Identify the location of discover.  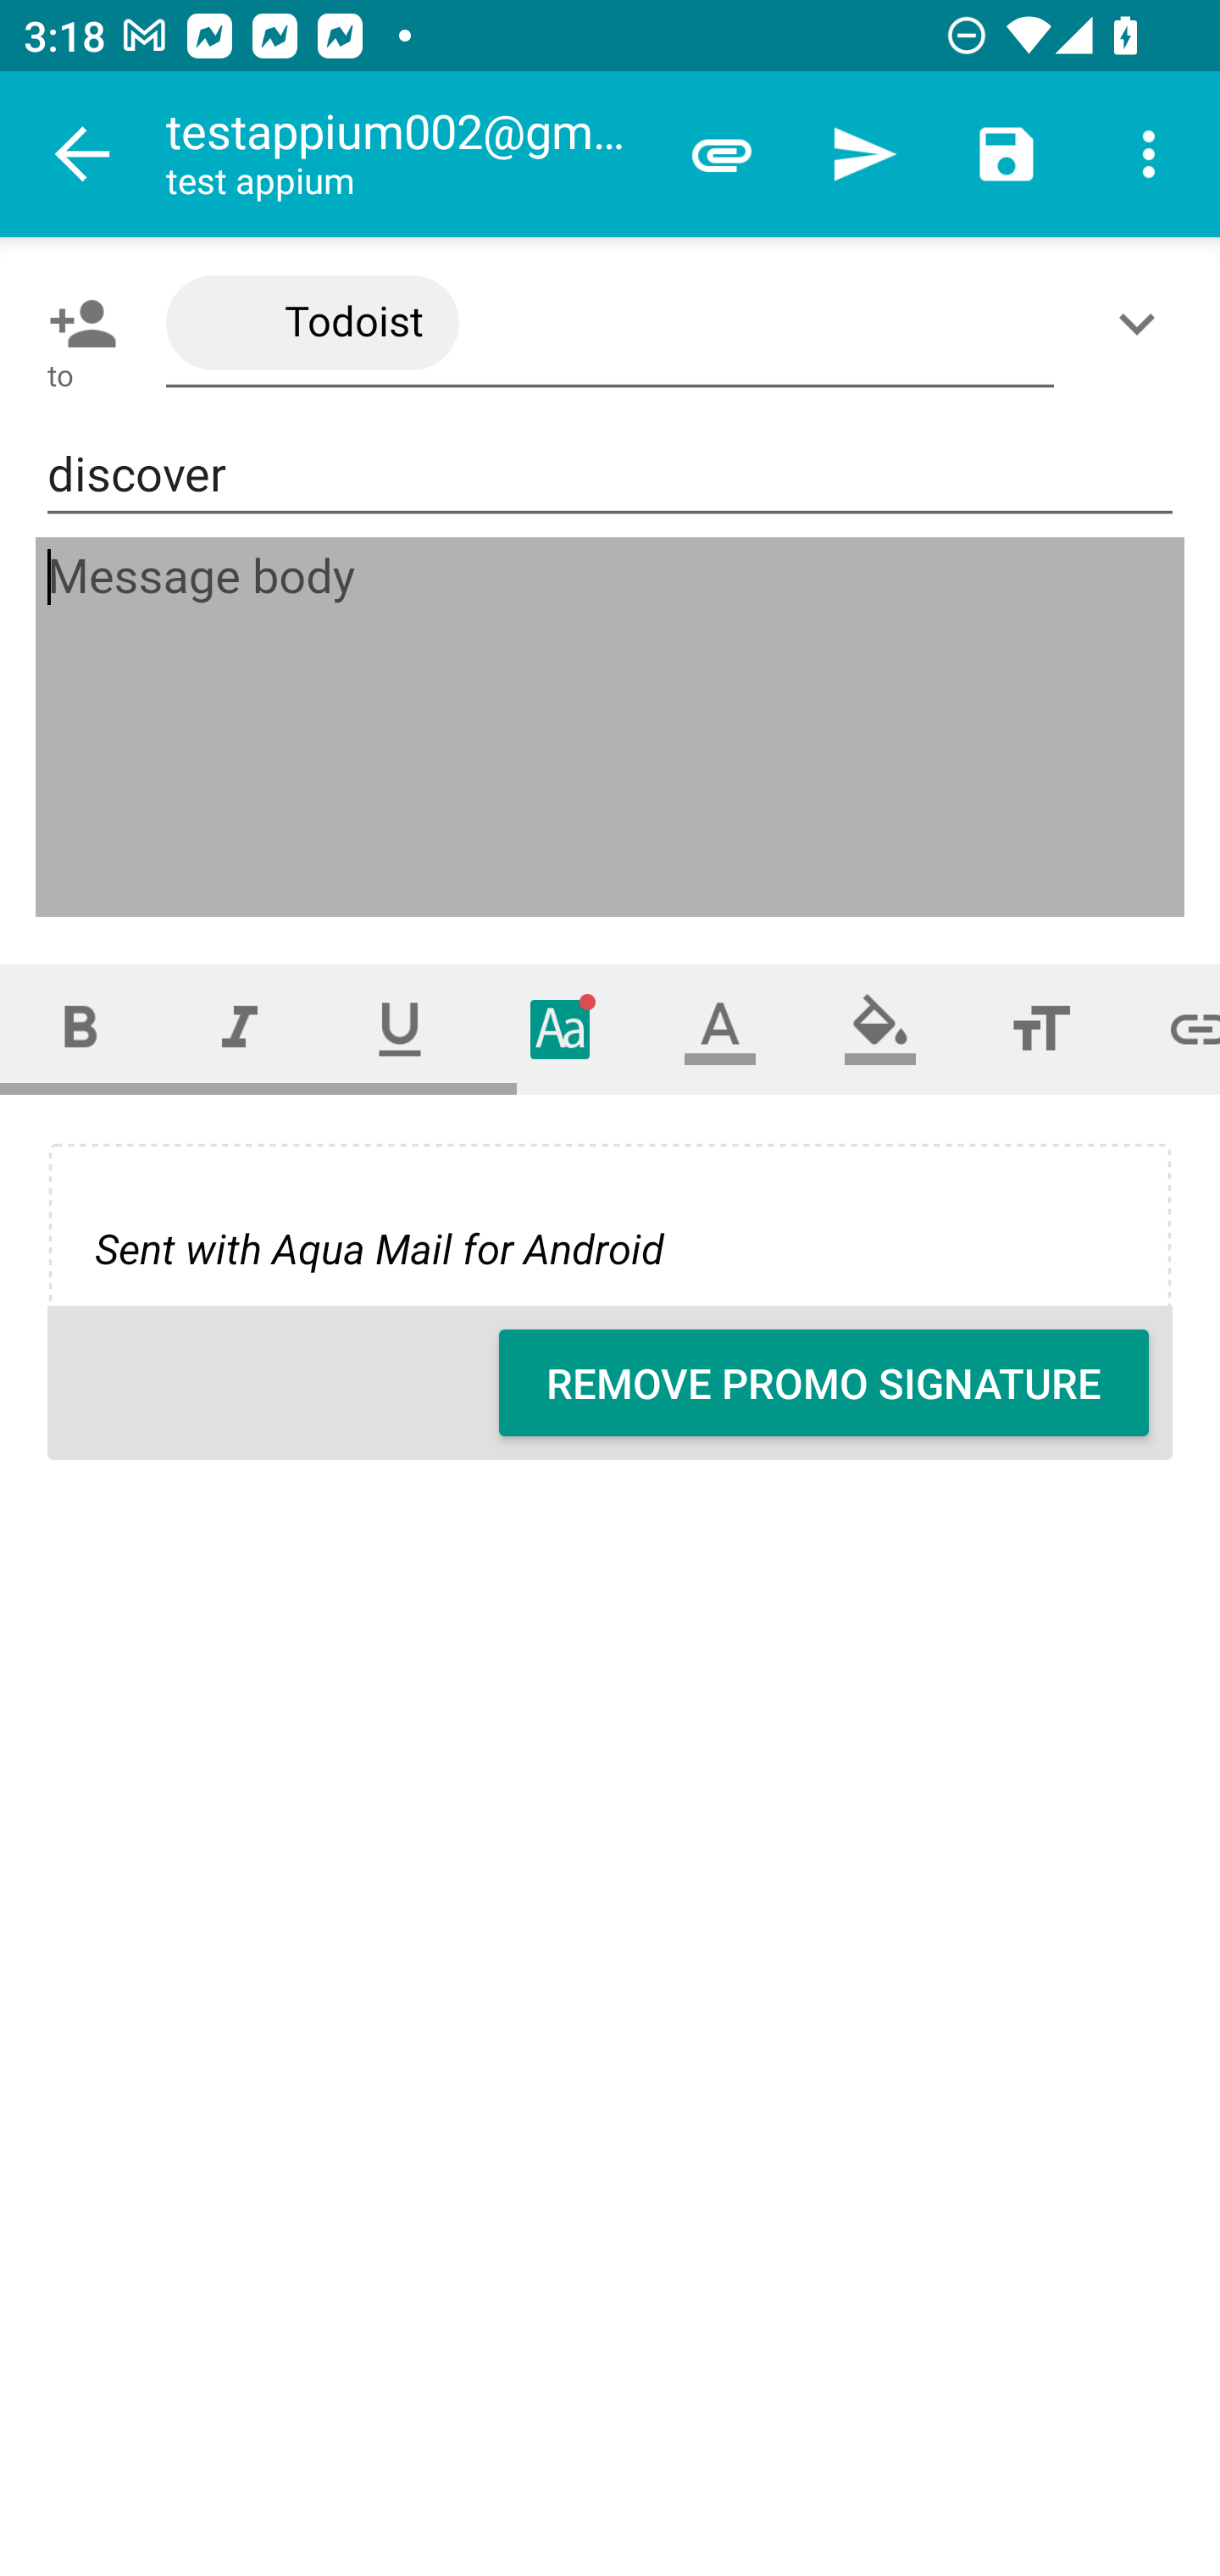
(610, 475).